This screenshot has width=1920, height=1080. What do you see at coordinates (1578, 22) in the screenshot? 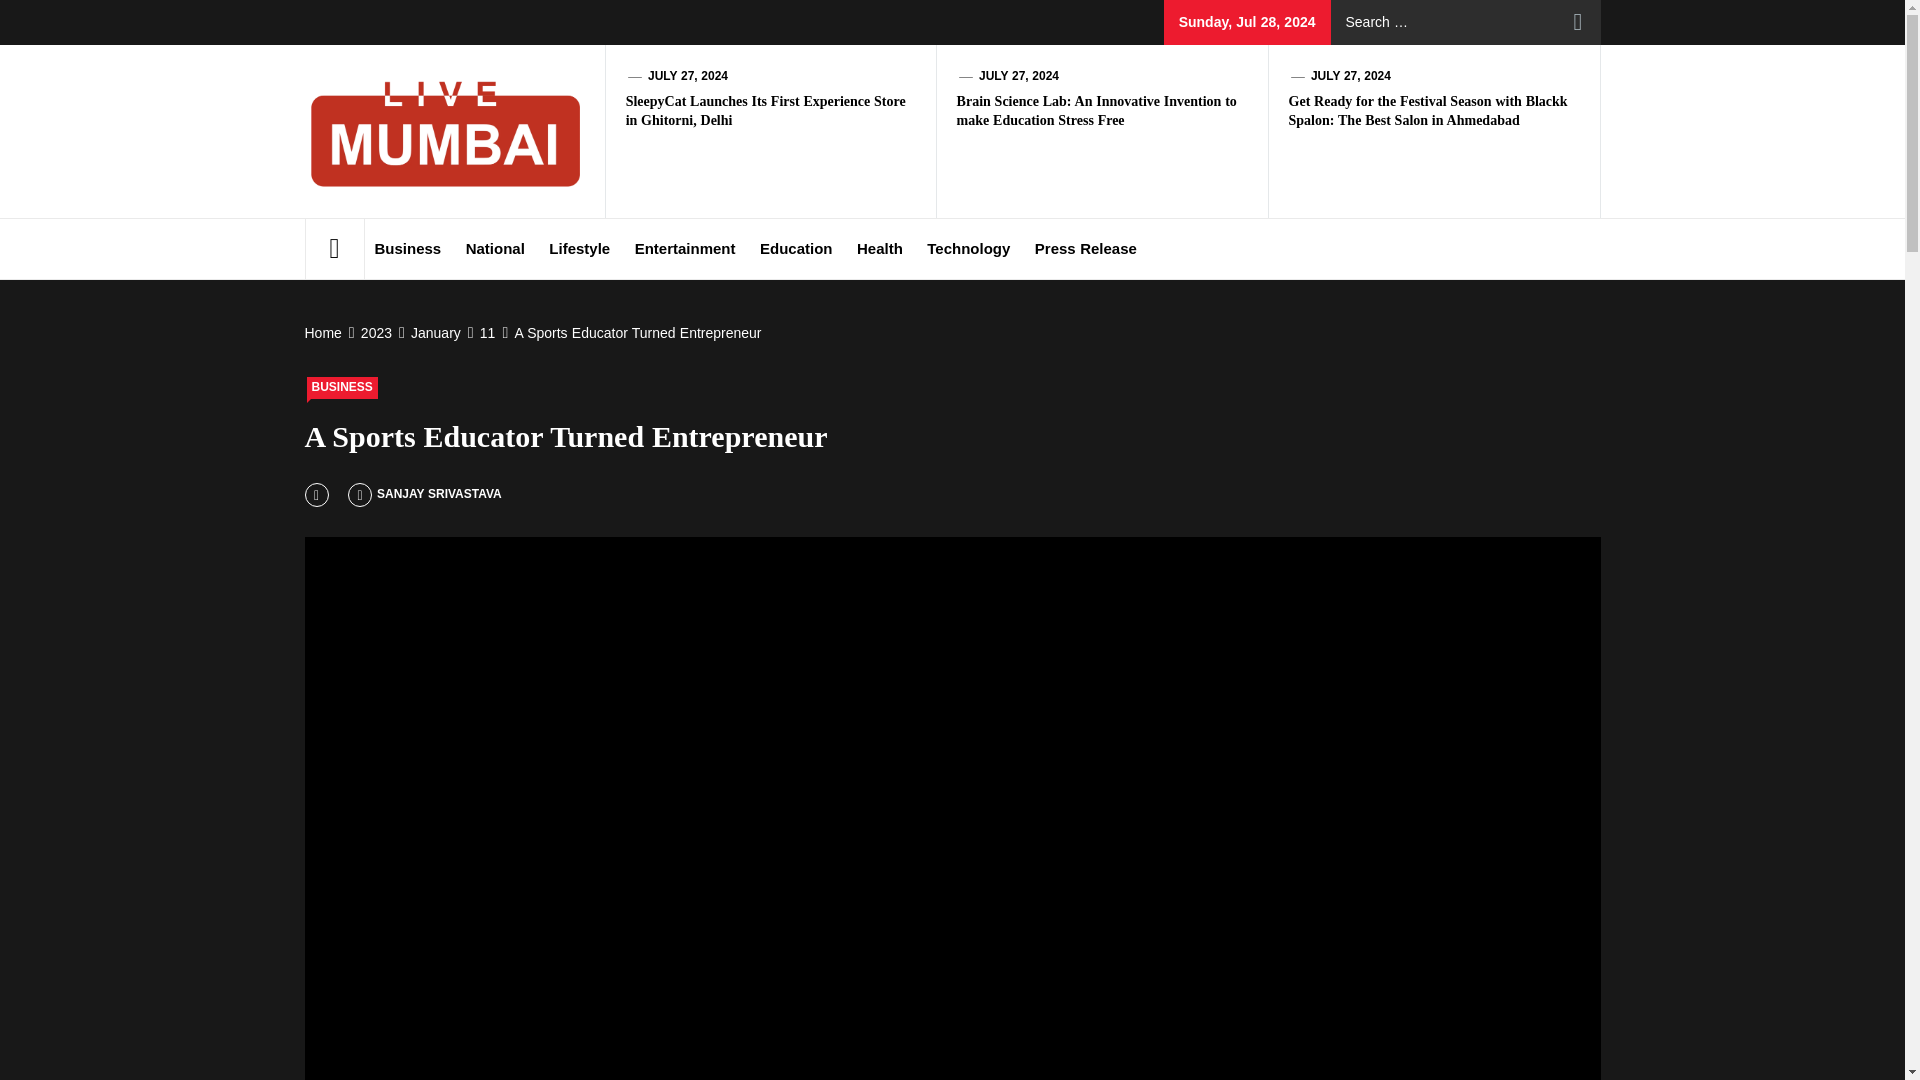
I see `Search` at bounding box center [1578, 22].